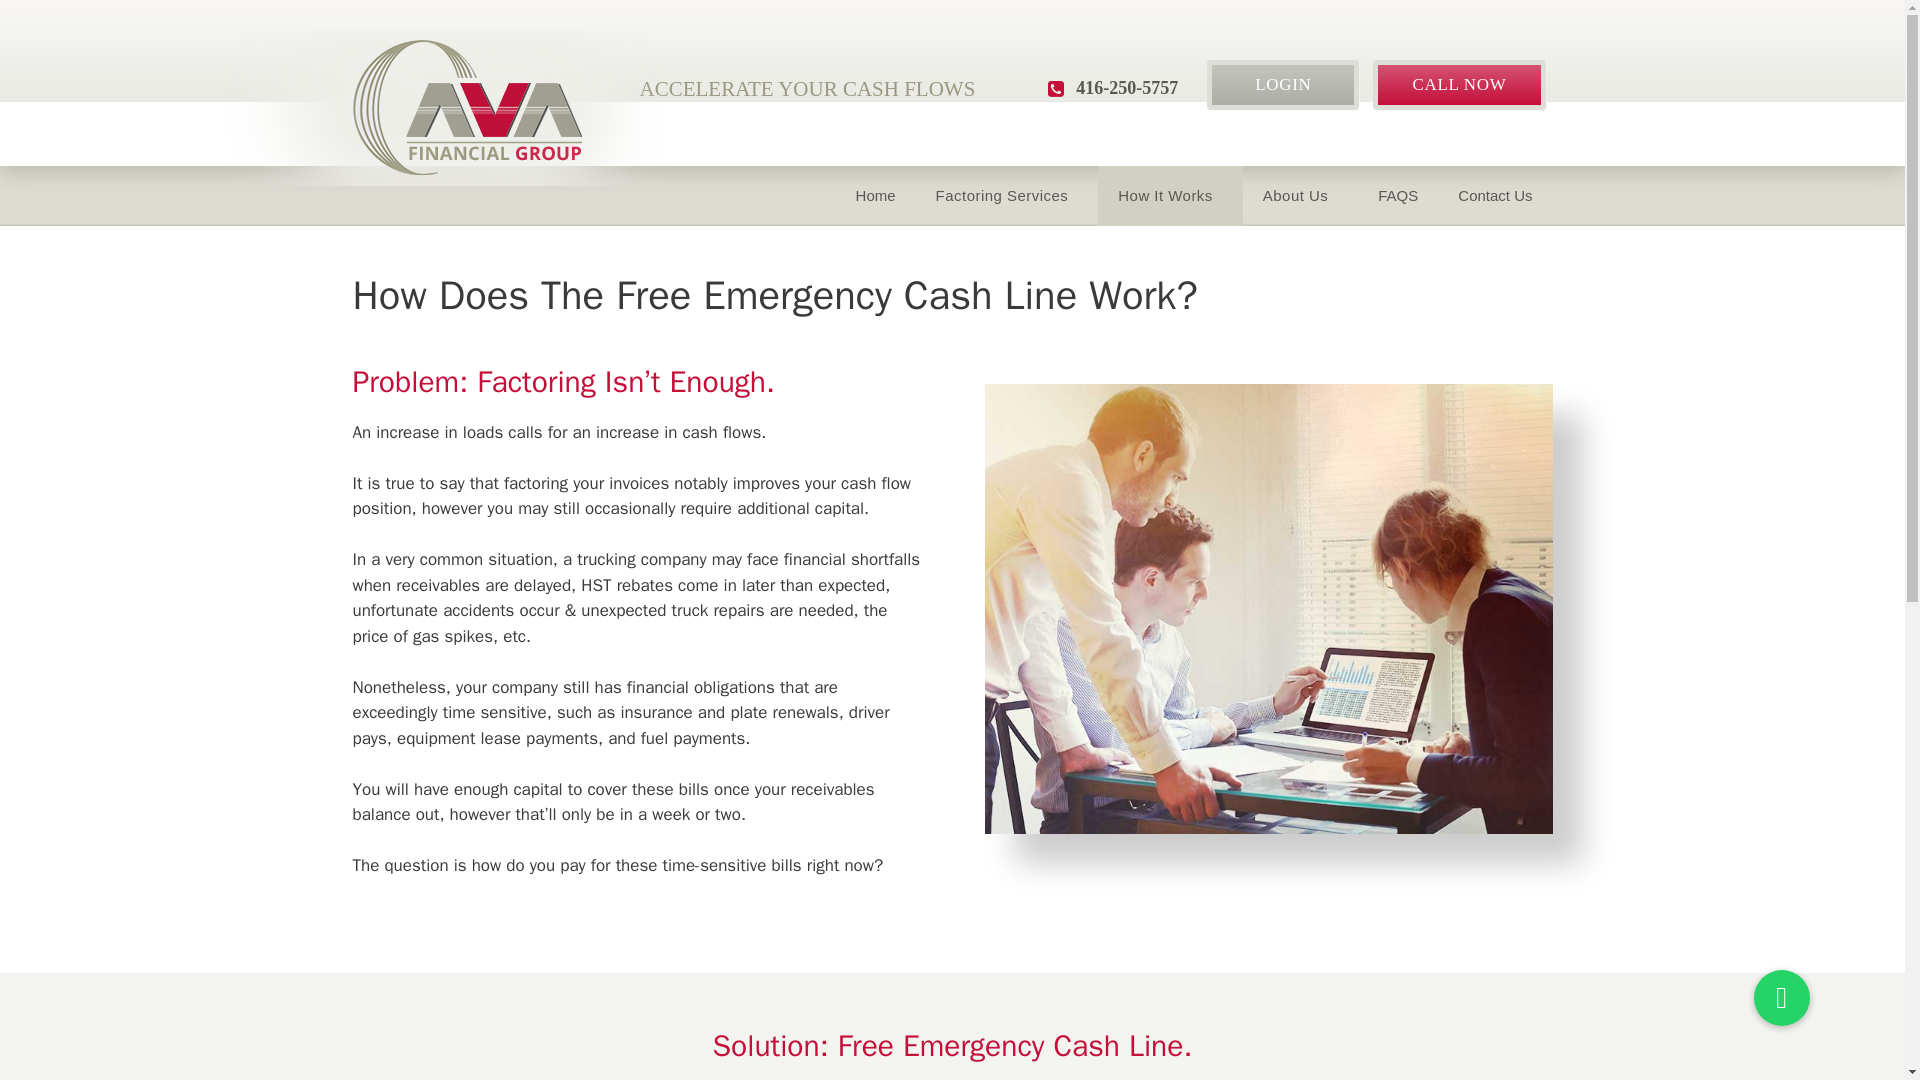 This screenshot has height=1080, width=1920. I want to click on Factoring Services, so click(1006, 196).